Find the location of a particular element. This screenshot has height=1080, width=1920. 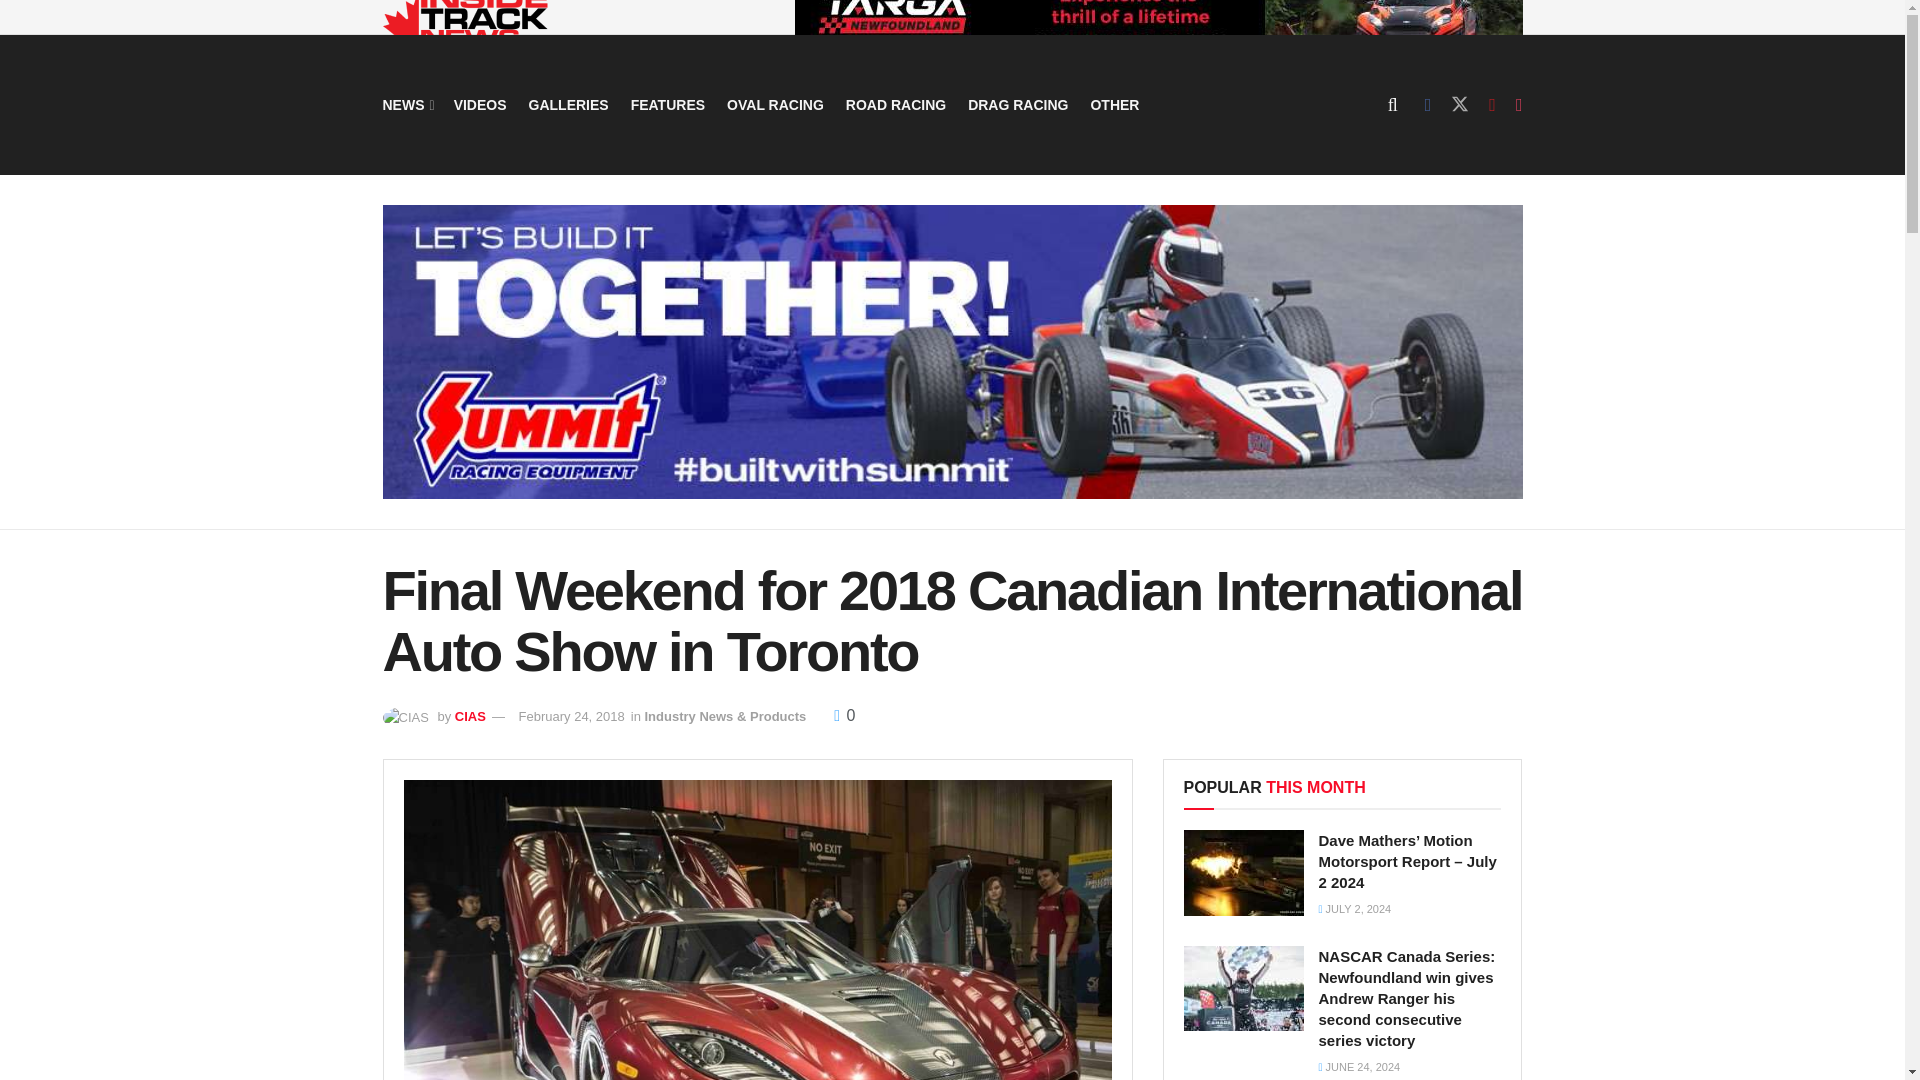

OVAL RACING is located at coordinates (775, 104).